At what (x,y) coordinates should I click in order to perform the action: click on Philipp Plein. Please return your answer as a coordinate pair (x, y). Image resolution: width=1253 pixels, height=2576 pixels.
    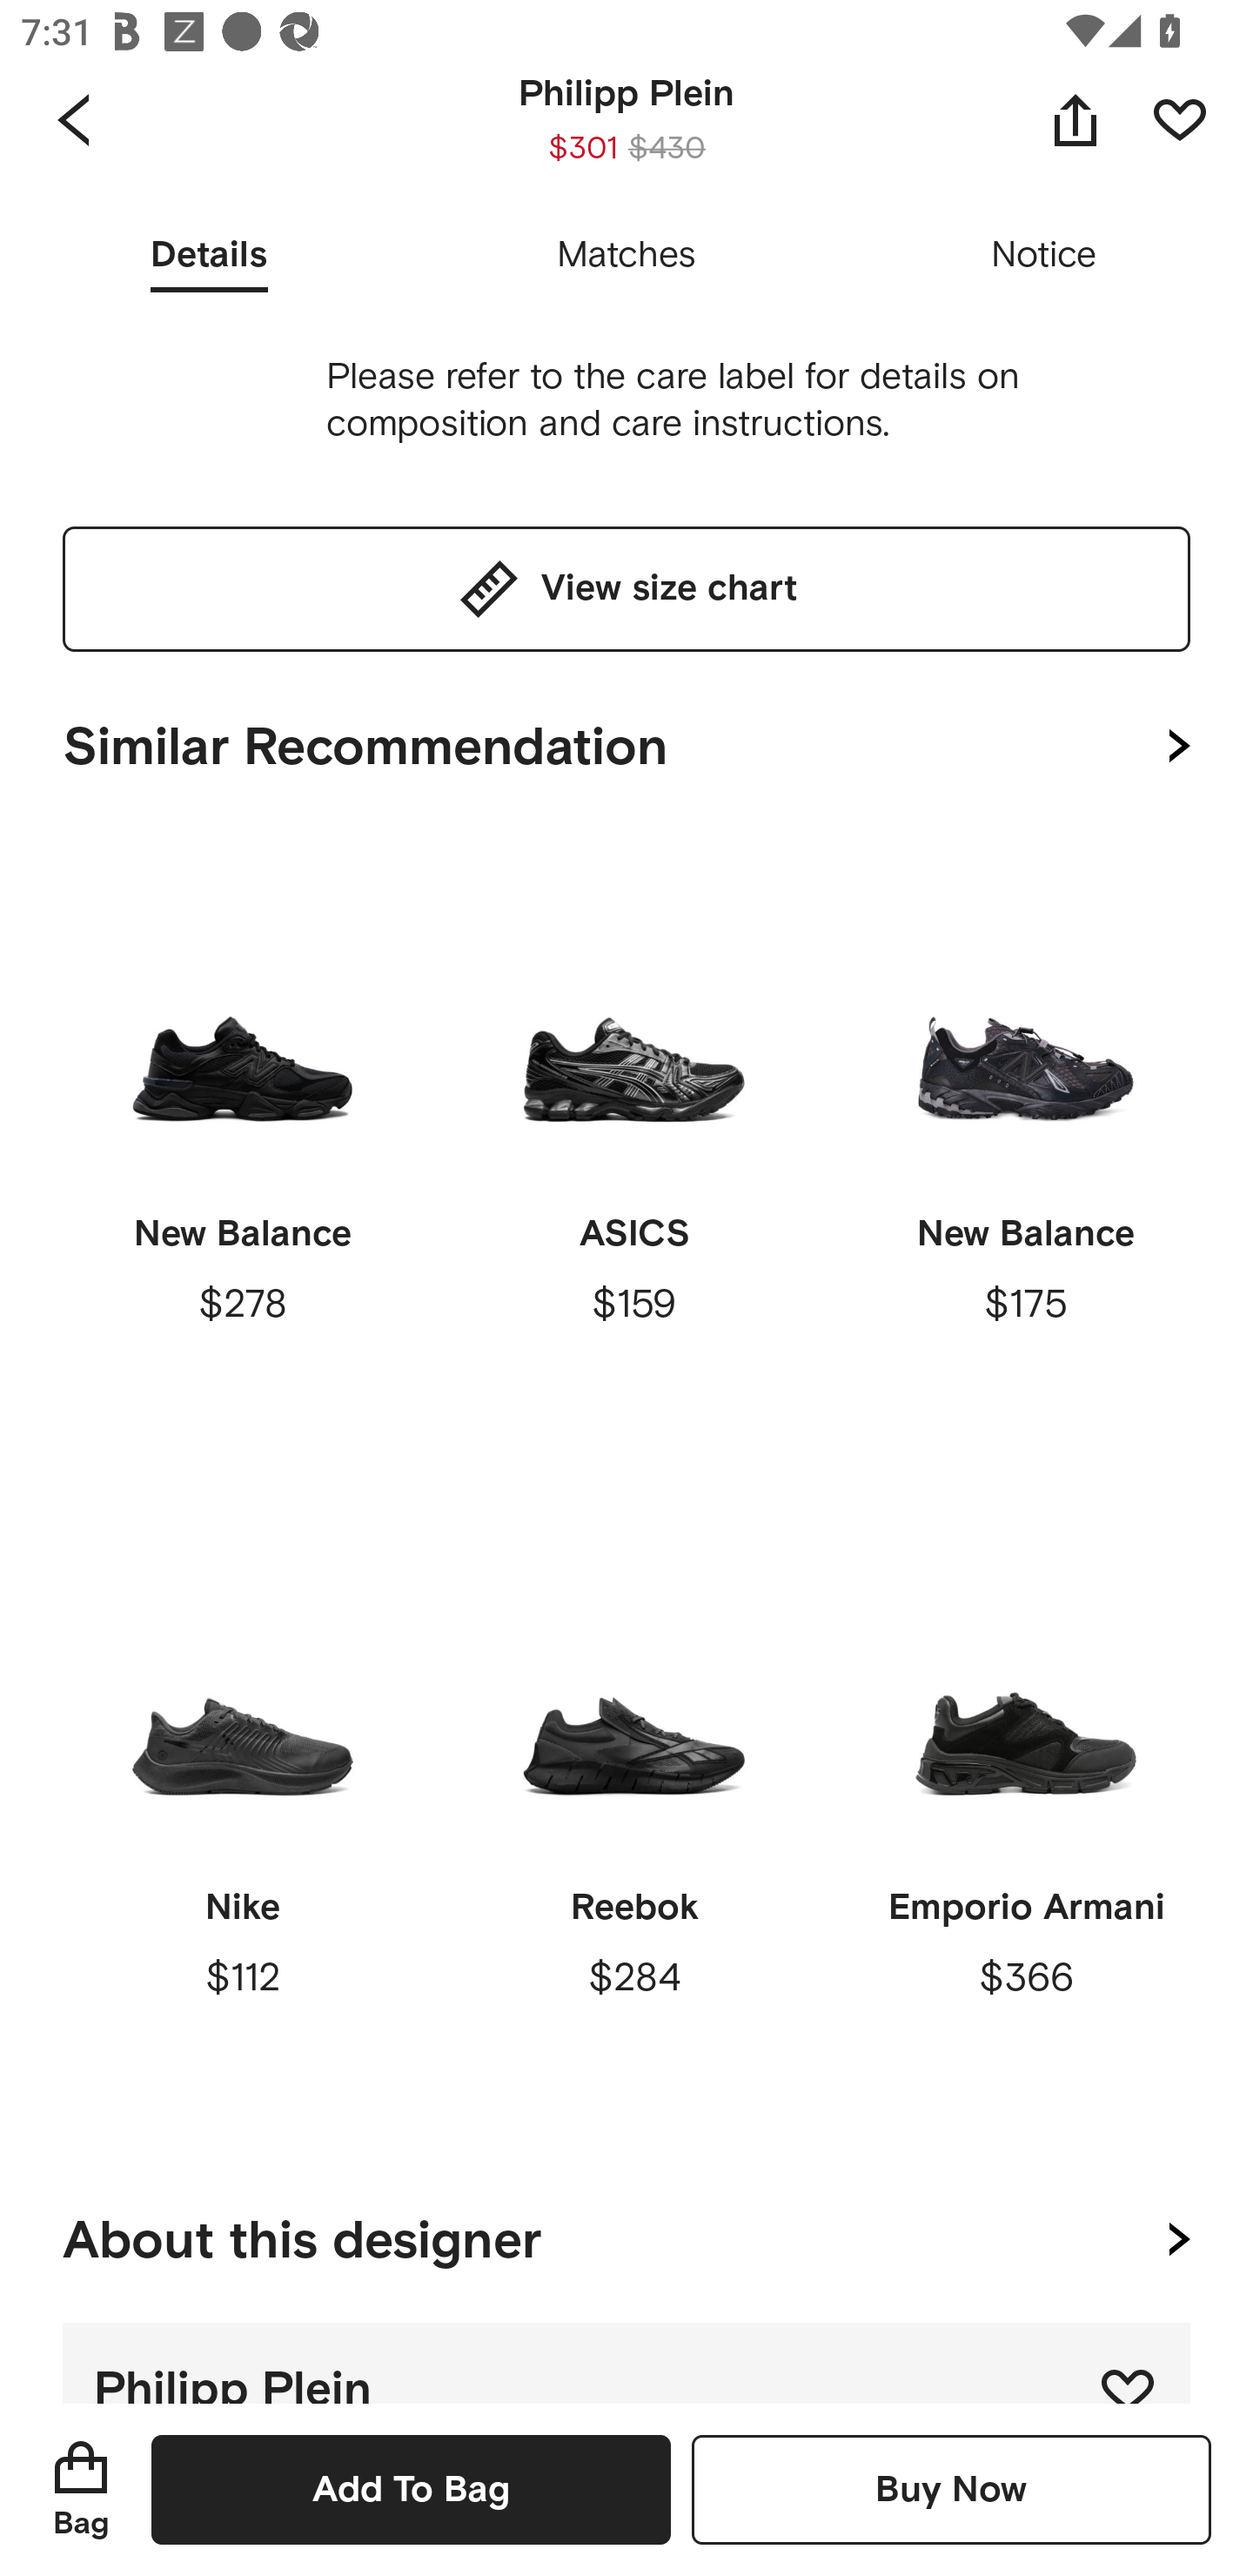
    Looking at the image, I should click on (626, 2363).